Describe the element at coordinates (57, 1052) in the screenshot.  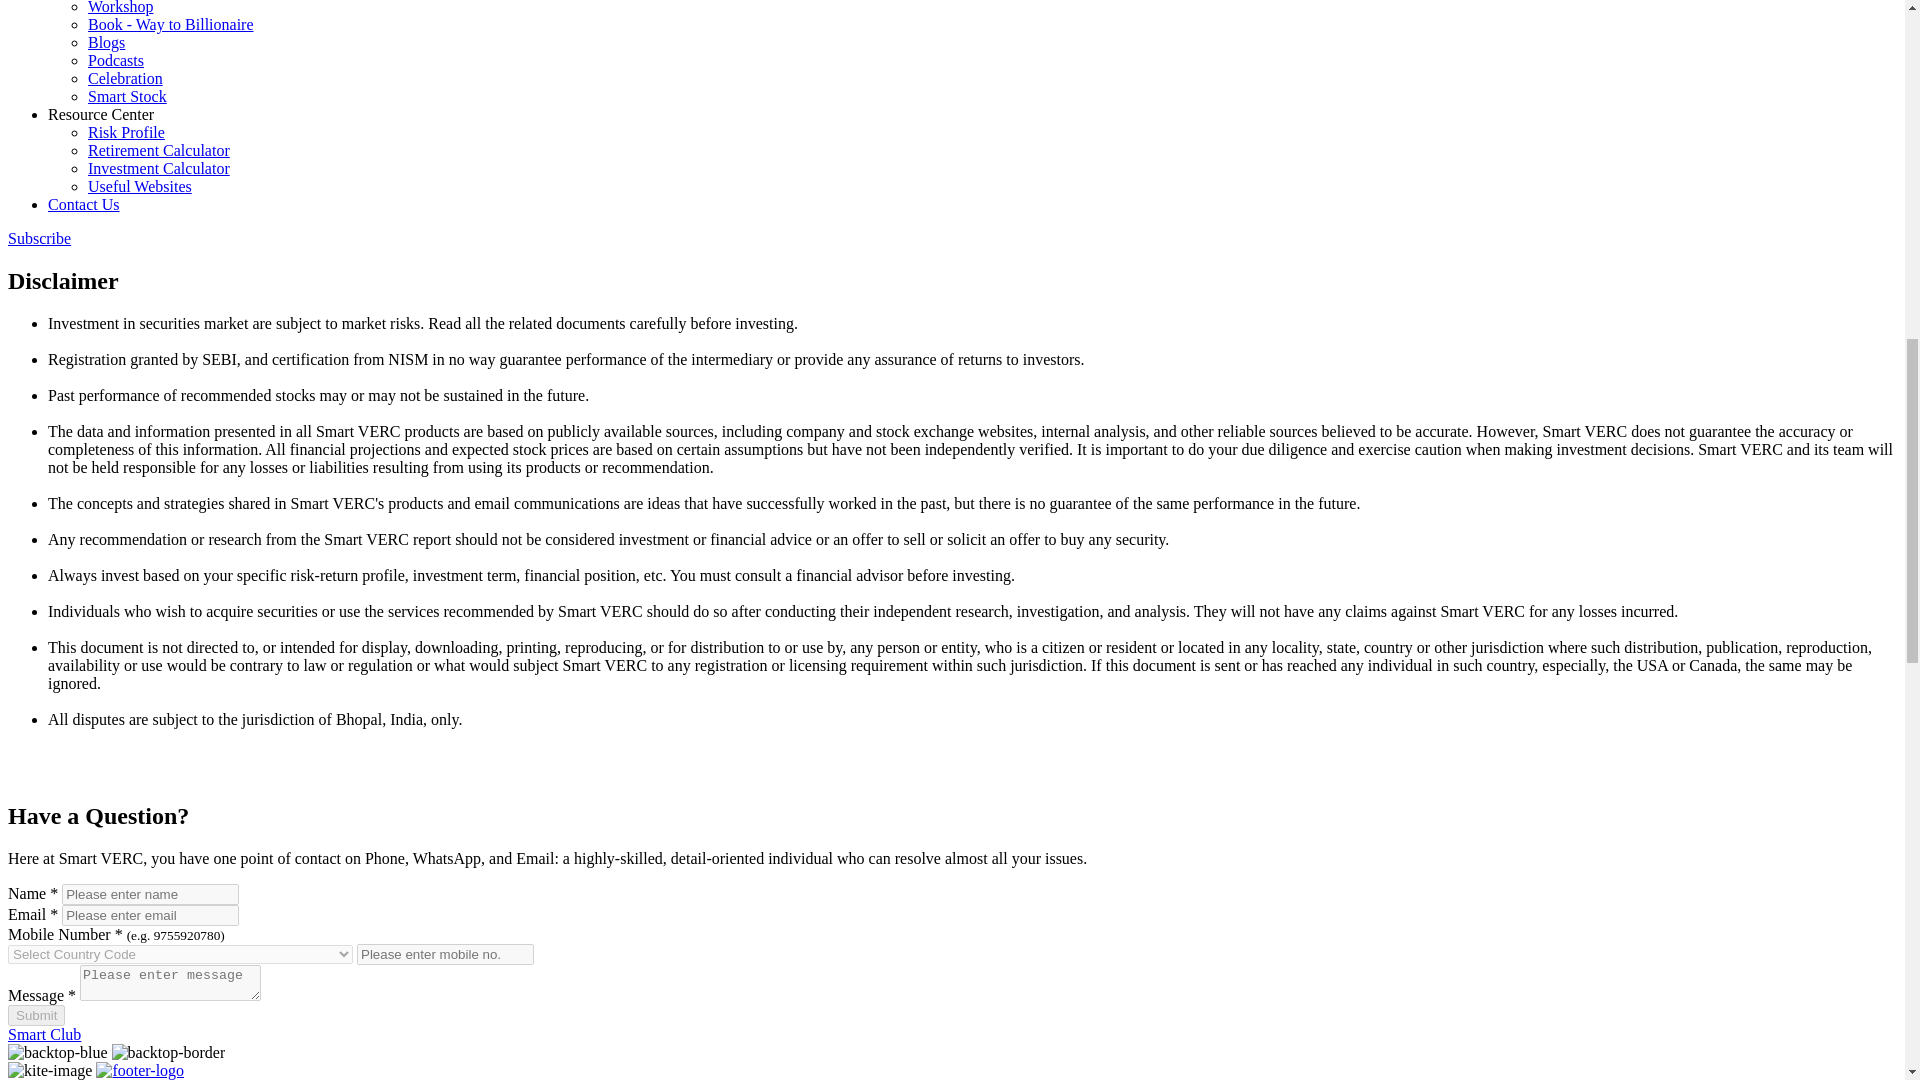
I see `backtop-blue` at that location.